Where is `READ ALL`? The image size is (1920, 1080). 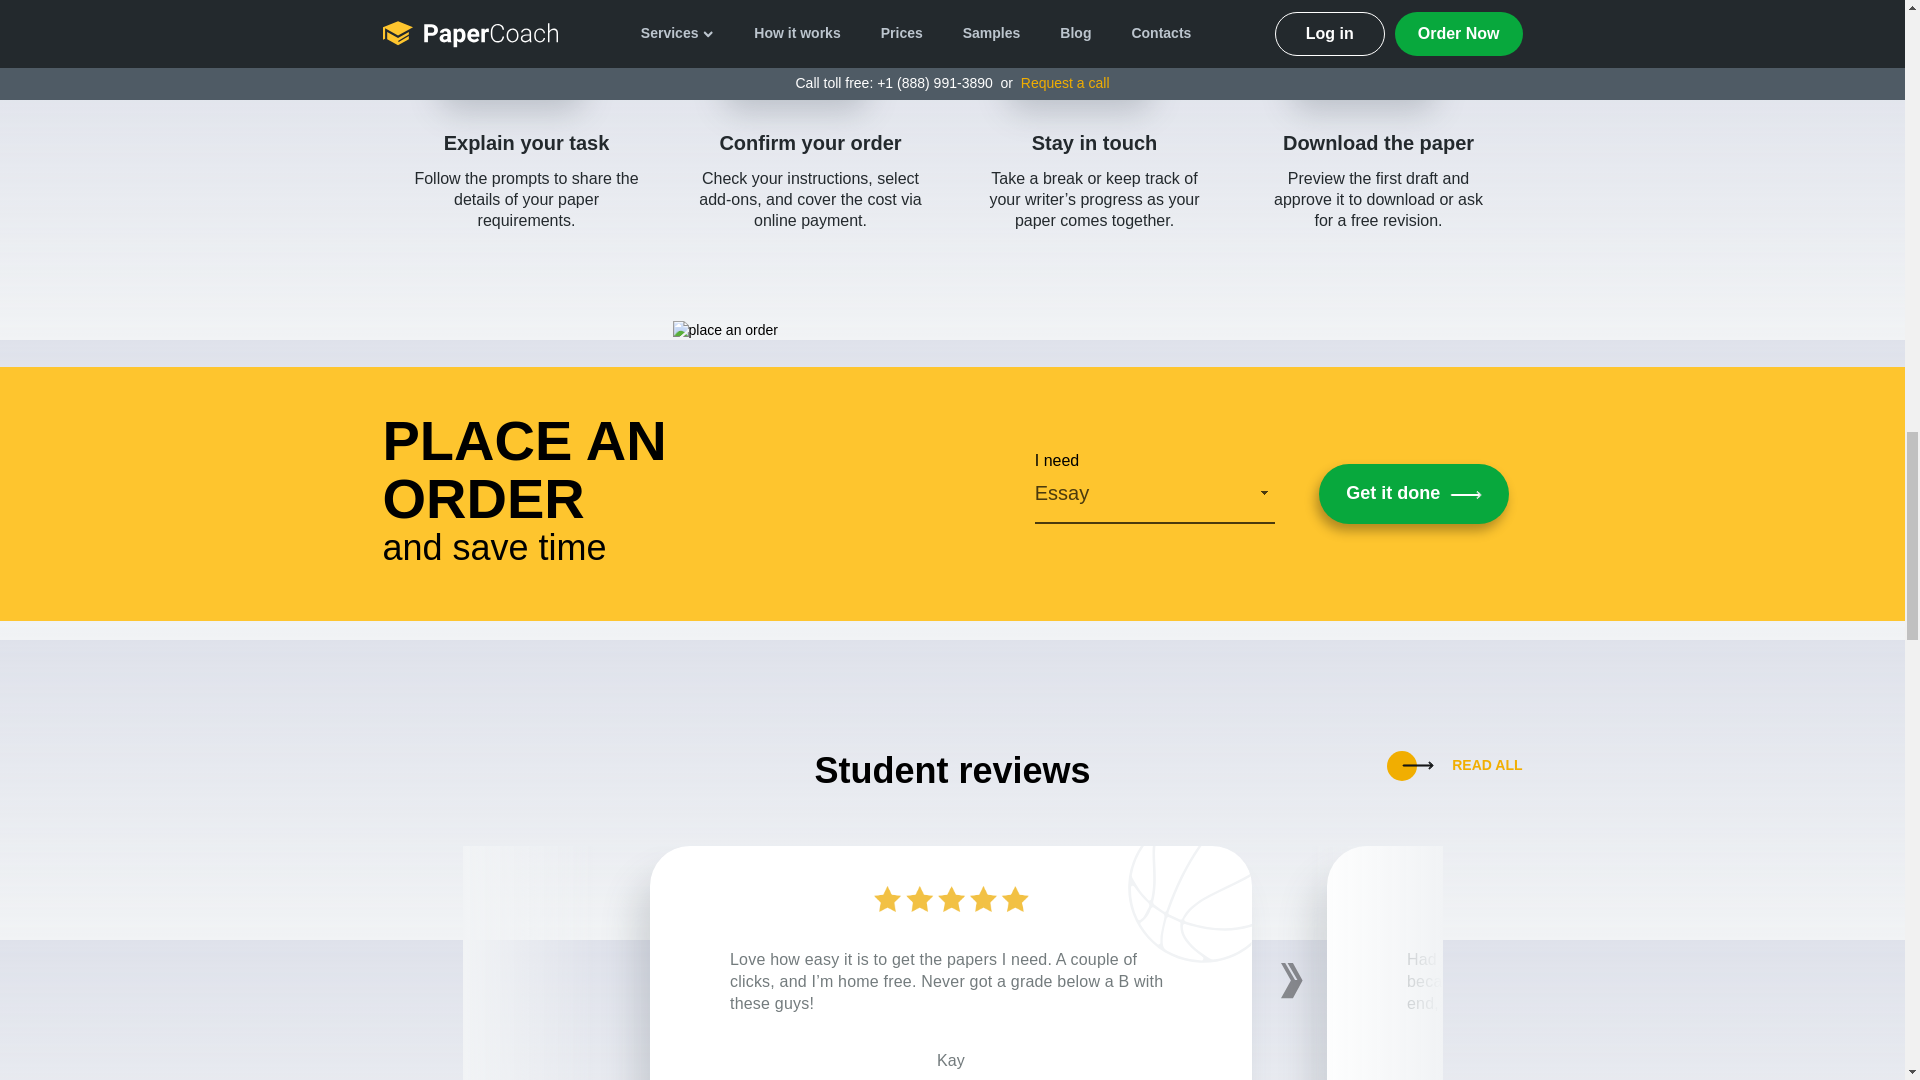 READ ALL is located at coordinates (1454, 765).